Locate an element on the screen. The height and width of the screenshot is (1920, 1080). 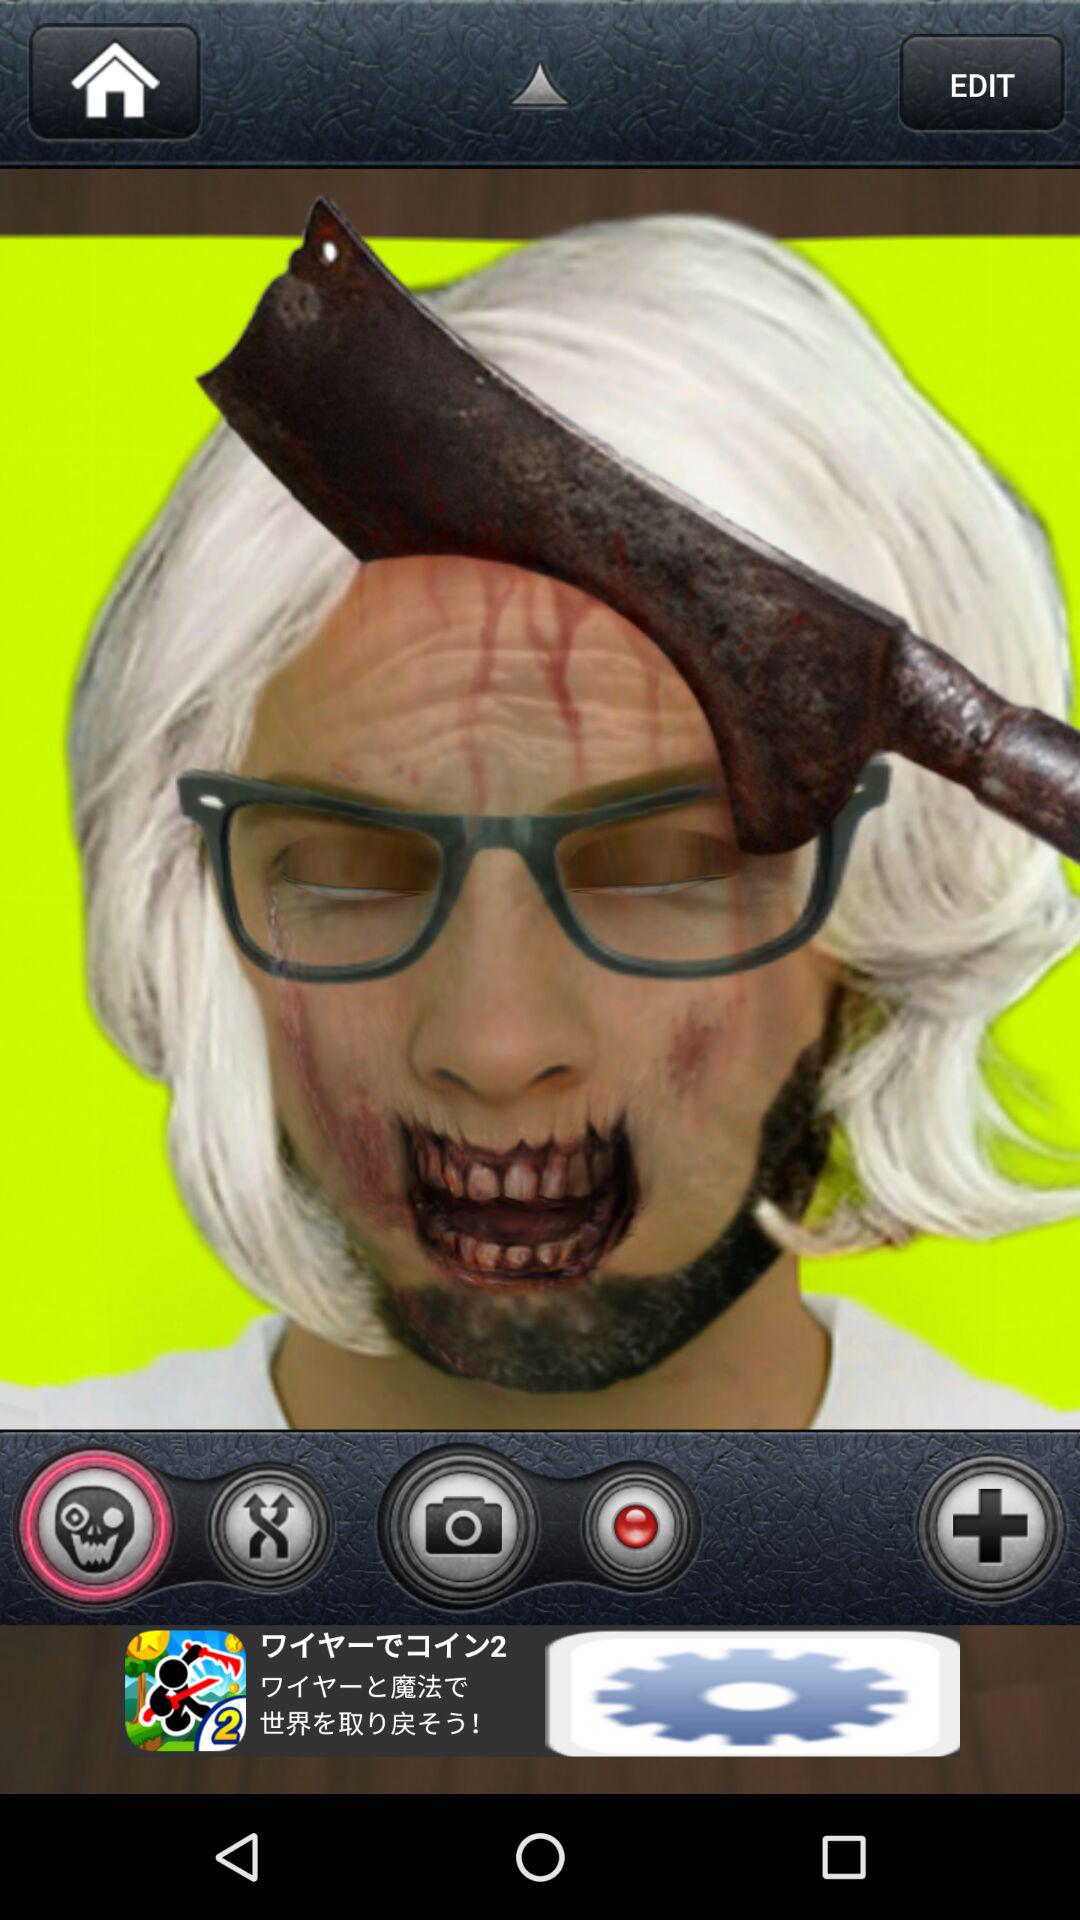
redirects you to offer page is located at coordinates (540, 1690).